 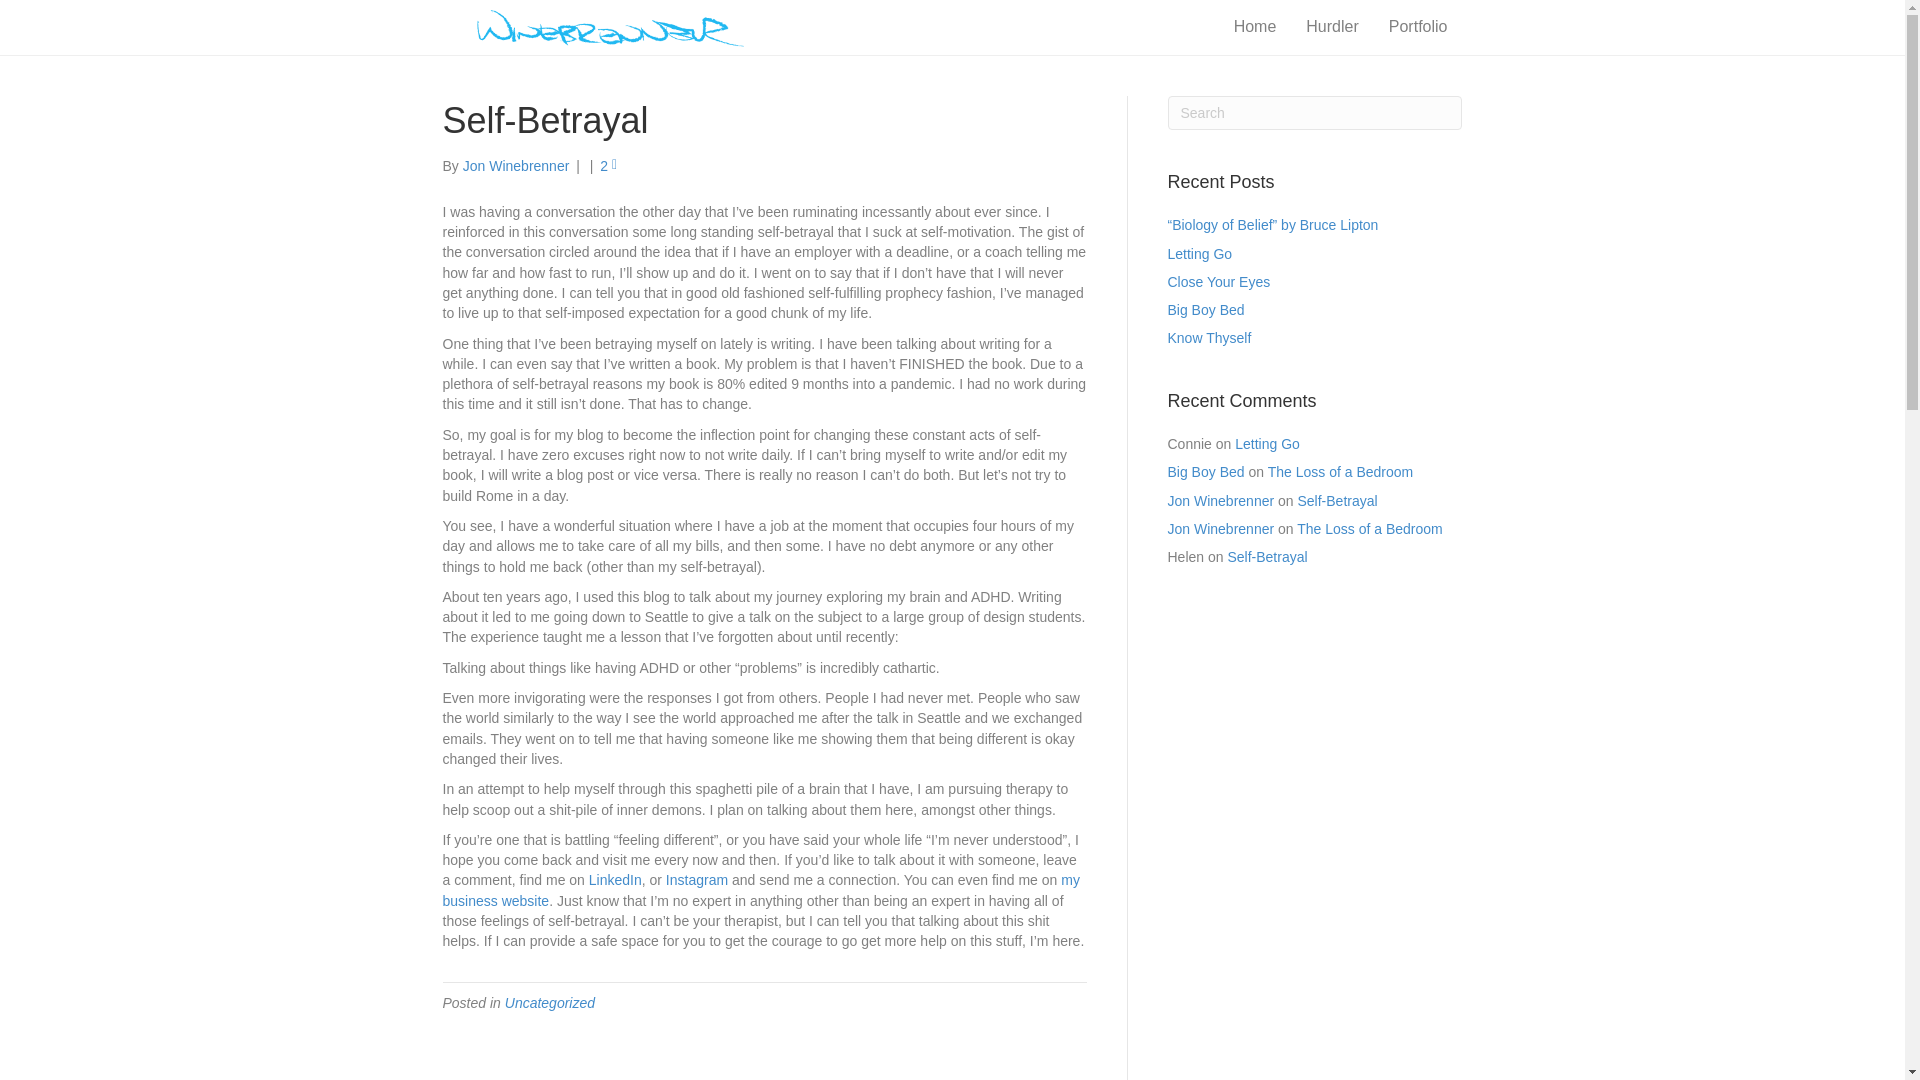 I want to click on Jon Winebrenner, so click(x=1220, y=500).